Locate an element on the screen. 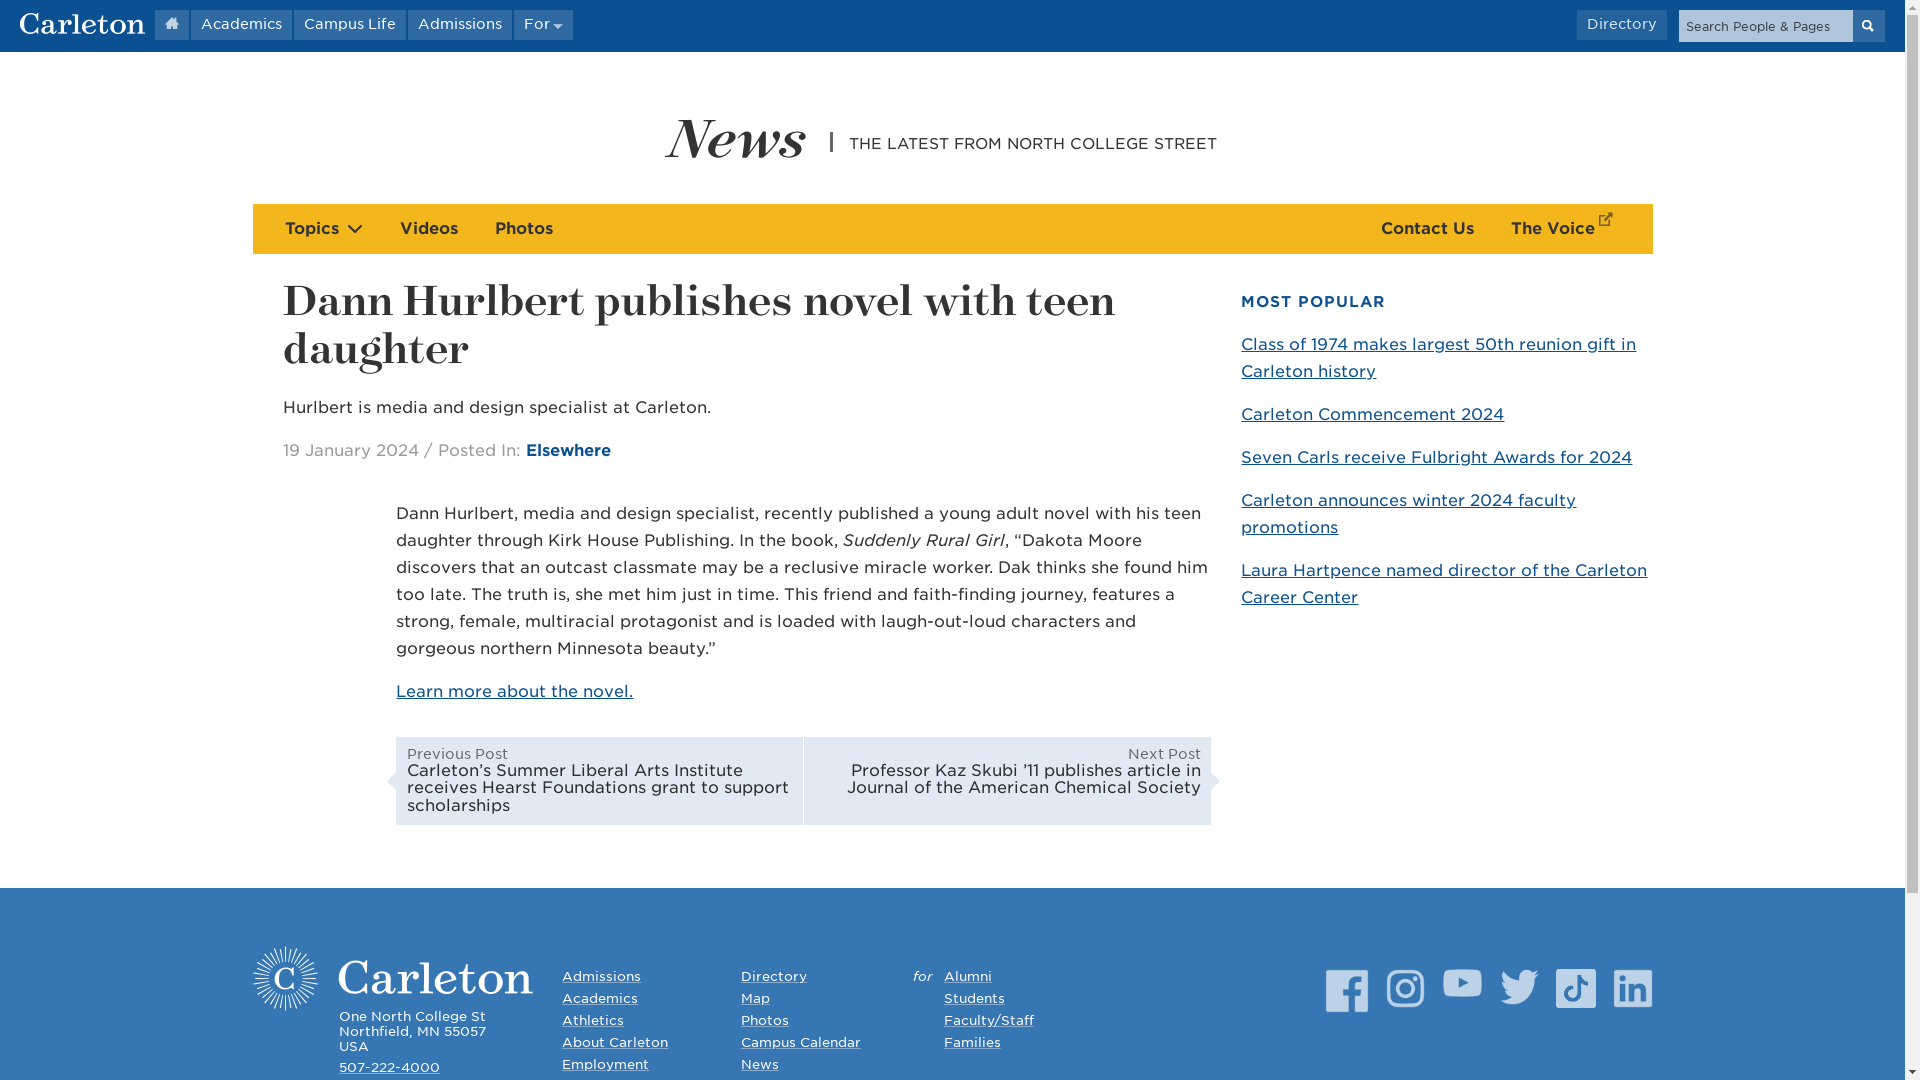 The image size is (1920, 1080). News is located at coordinates (737, 134).